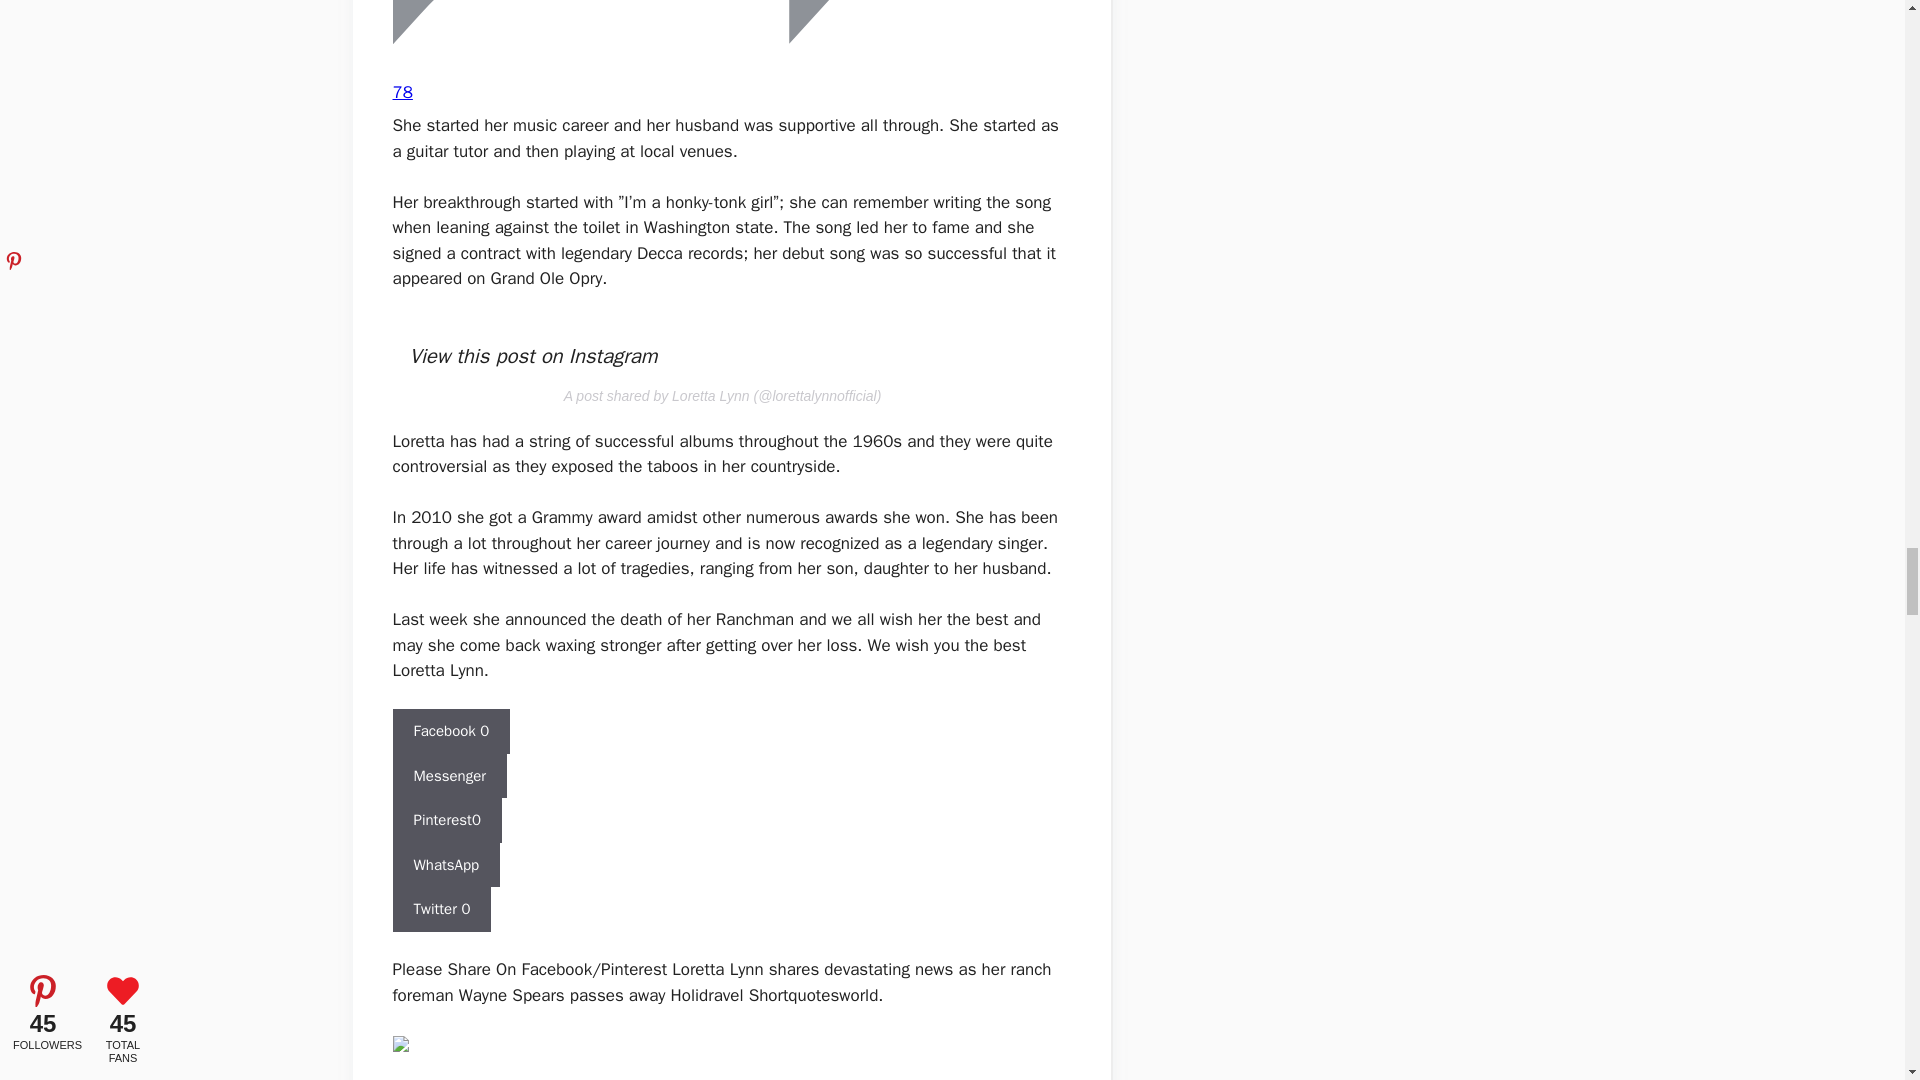 Image resolution: width=1920 pixels, height=1080 pixels. I want to click on Messenger, so click(448, 776).